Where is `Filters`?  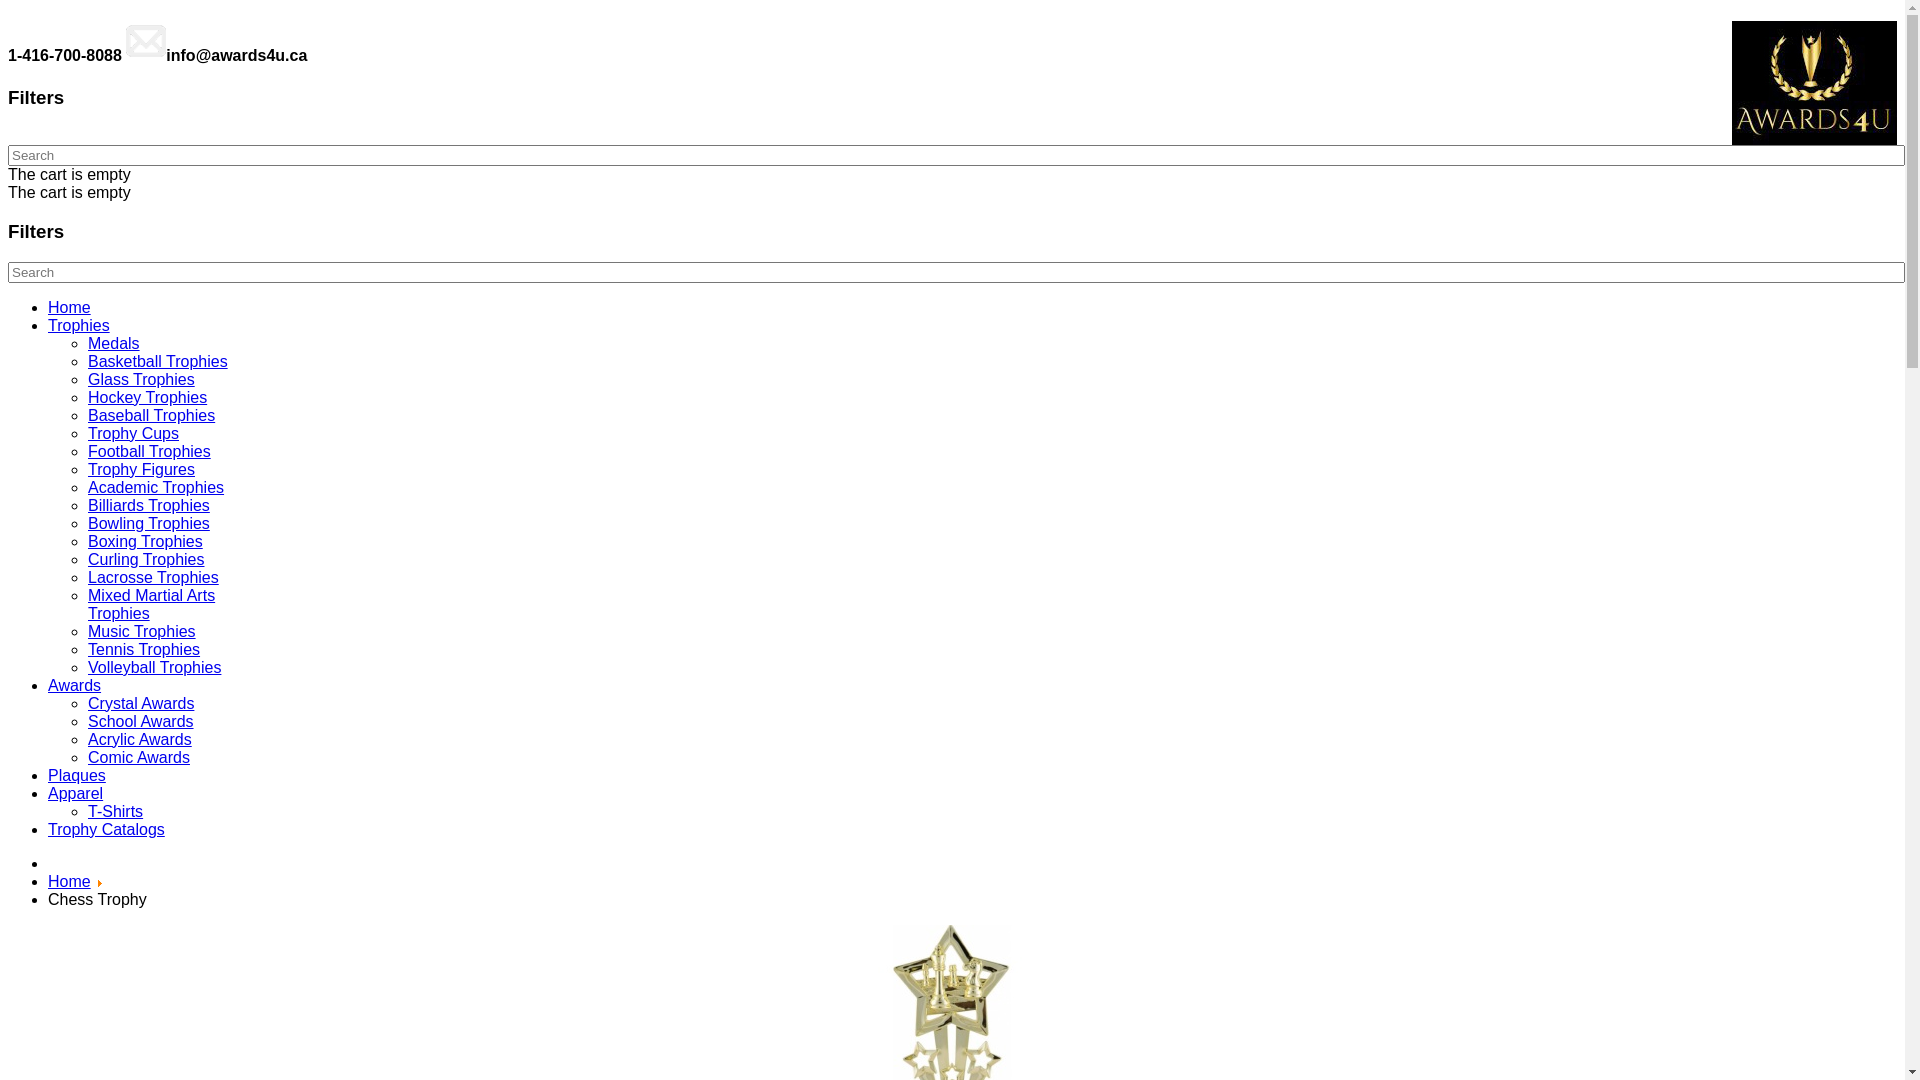
Filters is located at coordinates (952, 98).